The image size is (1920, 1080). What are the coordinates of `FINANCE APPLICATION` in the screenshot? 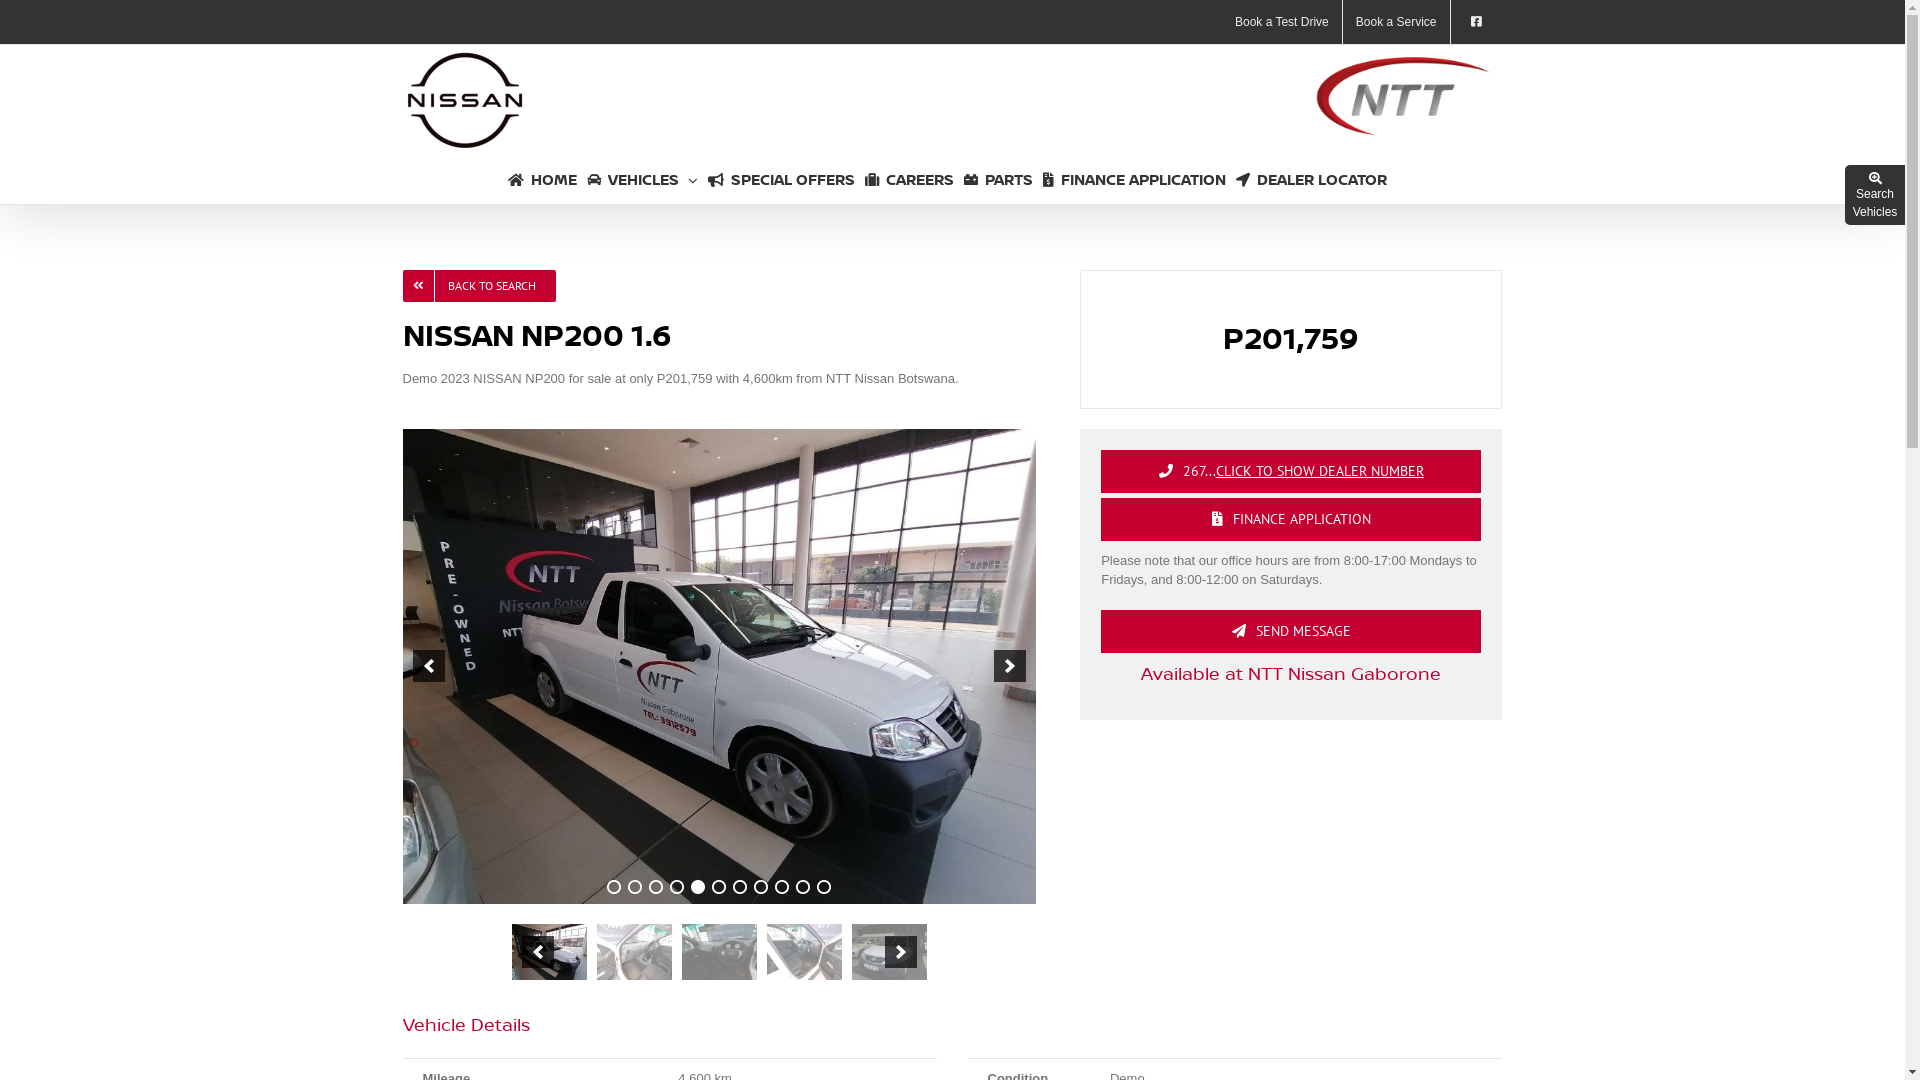 It's located at (1291, 520).